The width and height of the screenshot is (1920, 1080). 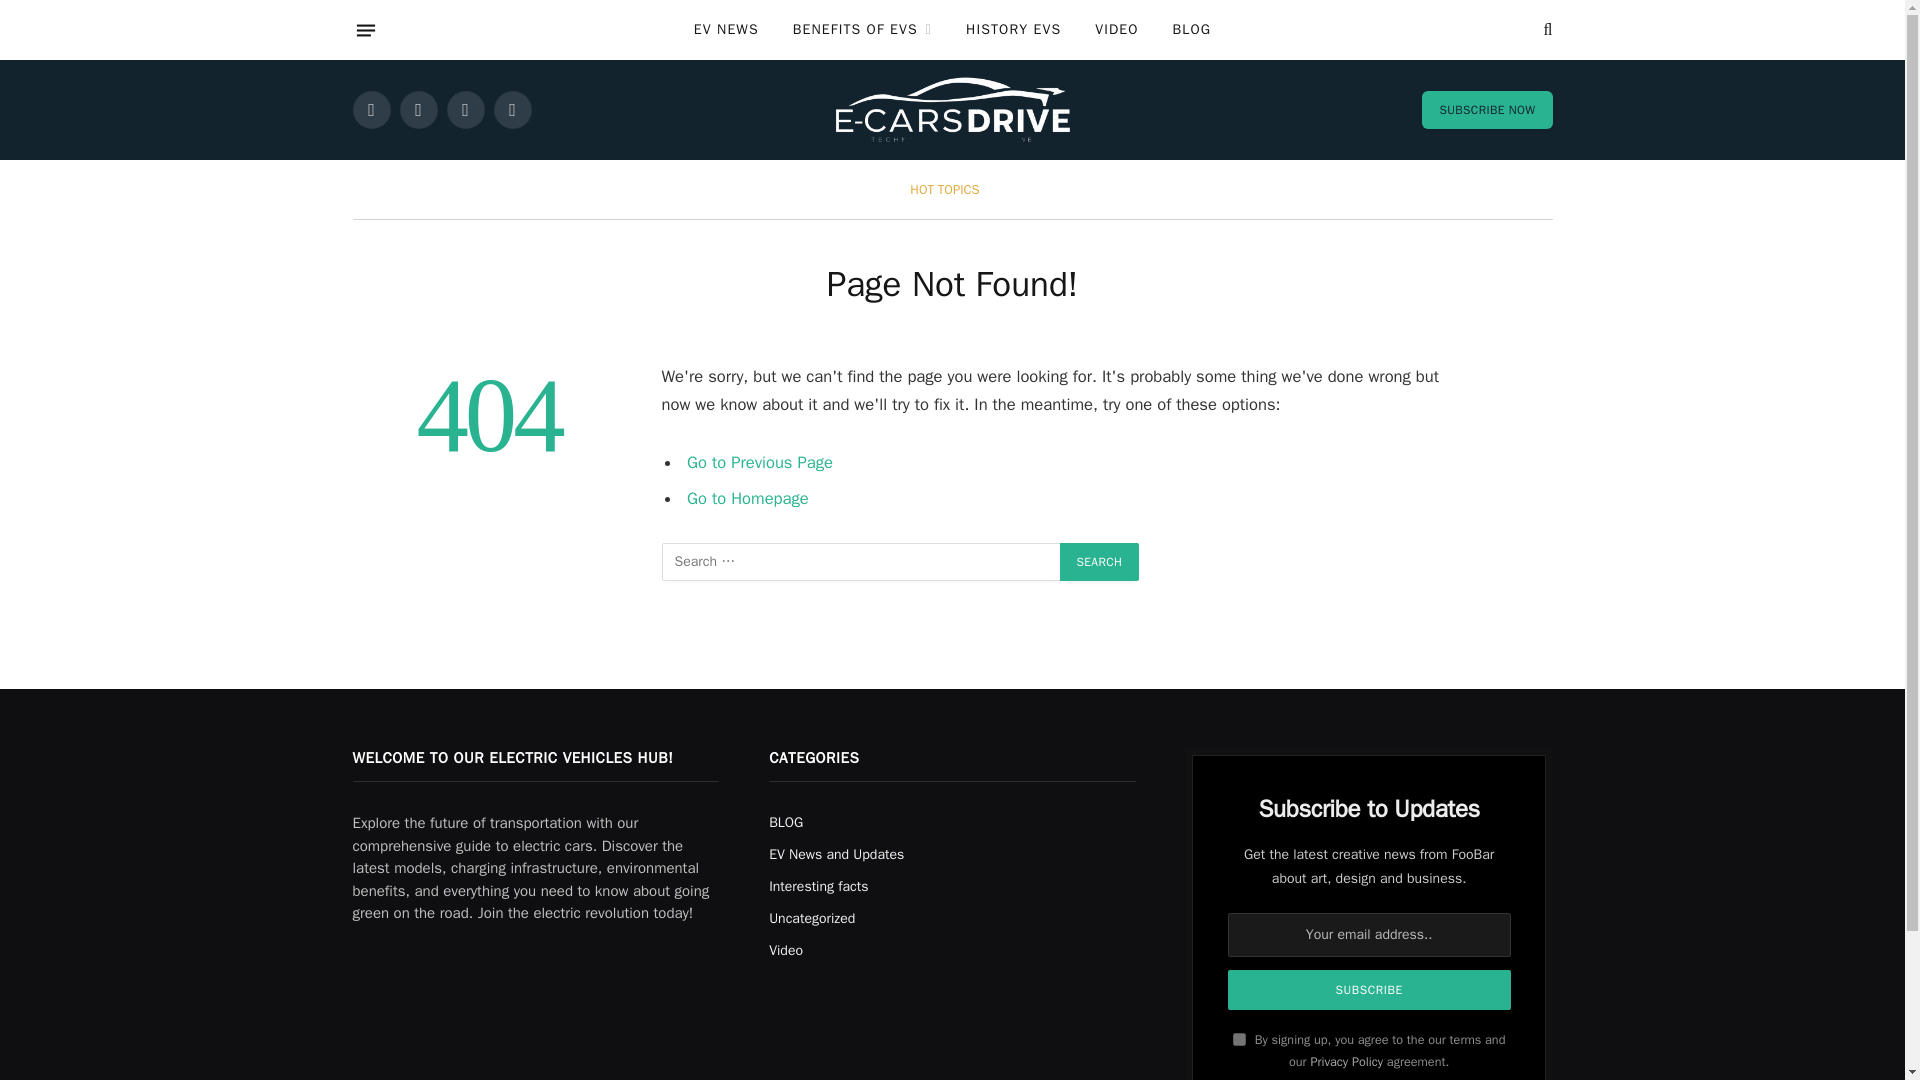 I want to click on BENEFITS OF EVS, so click(x=862, y=30).